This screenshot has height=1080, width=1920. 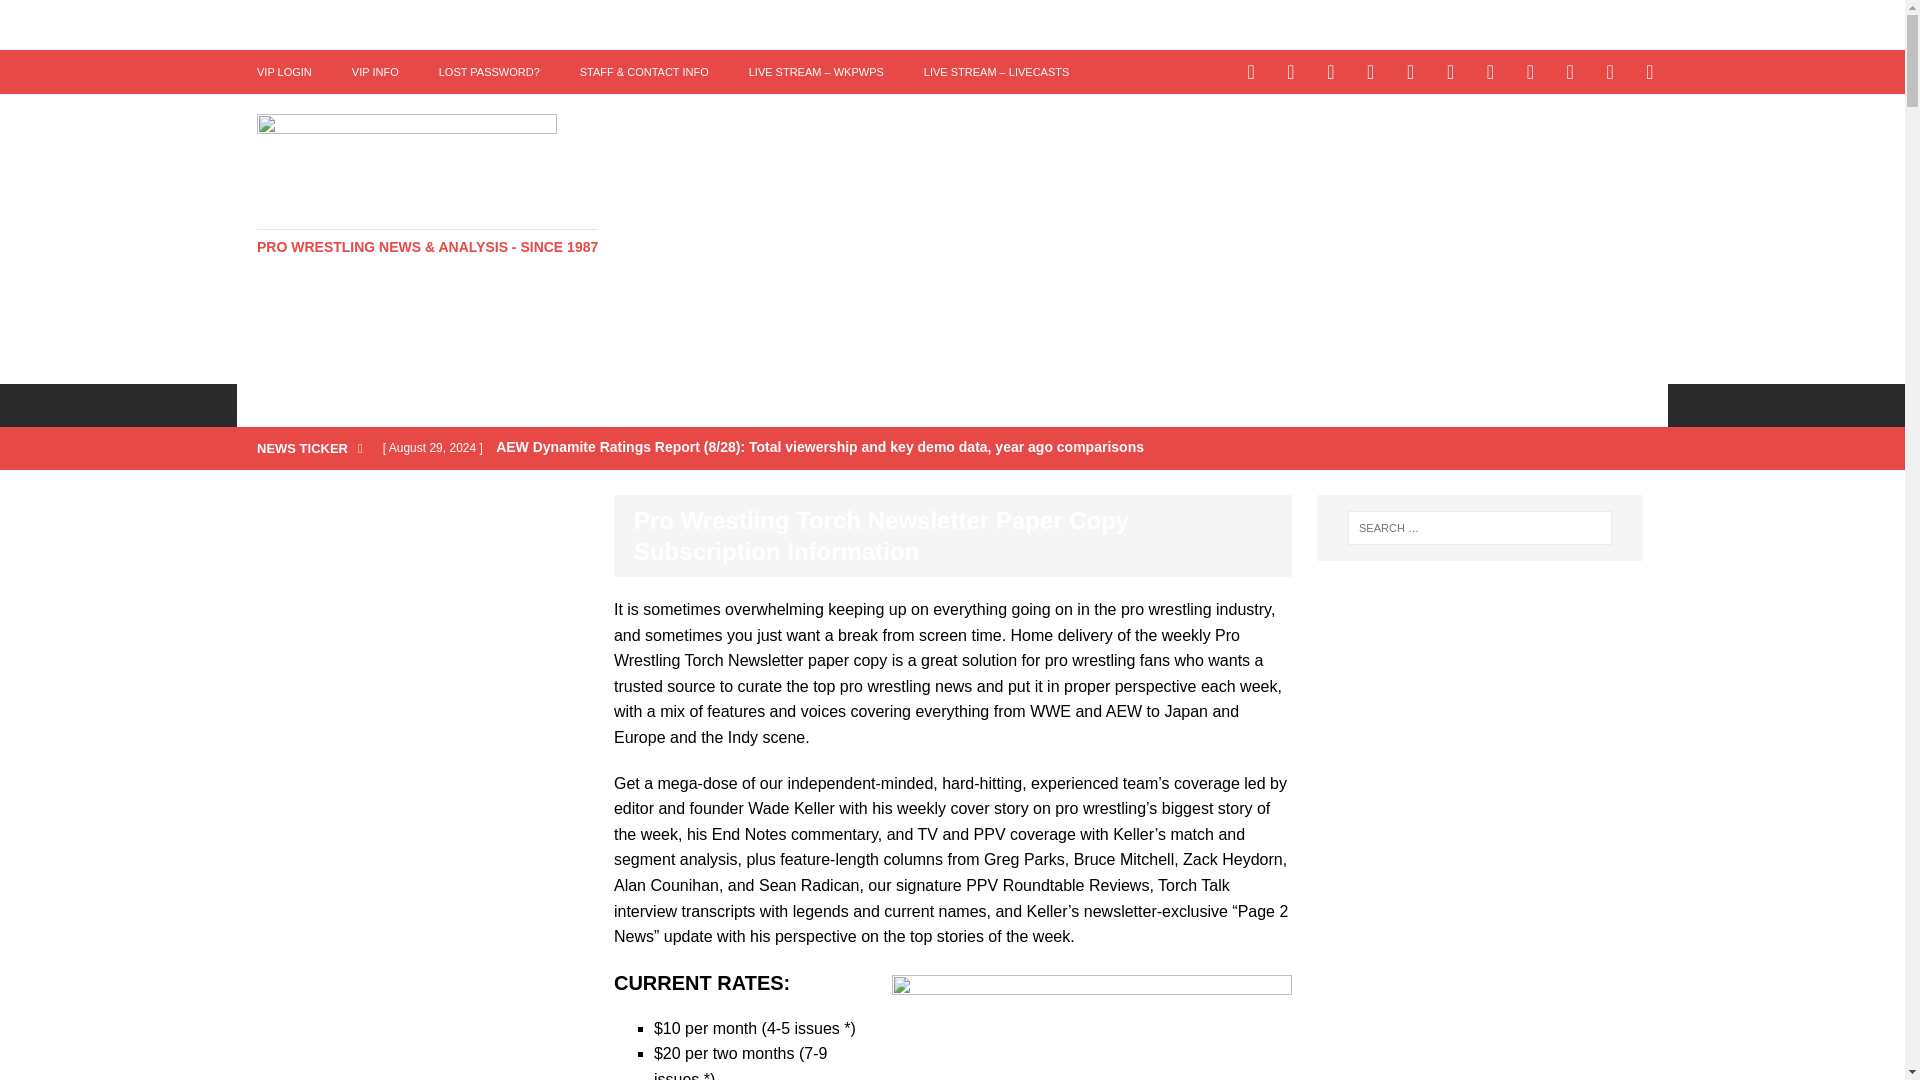 I want to click on VIP INFO, so click(x=375, y=71).